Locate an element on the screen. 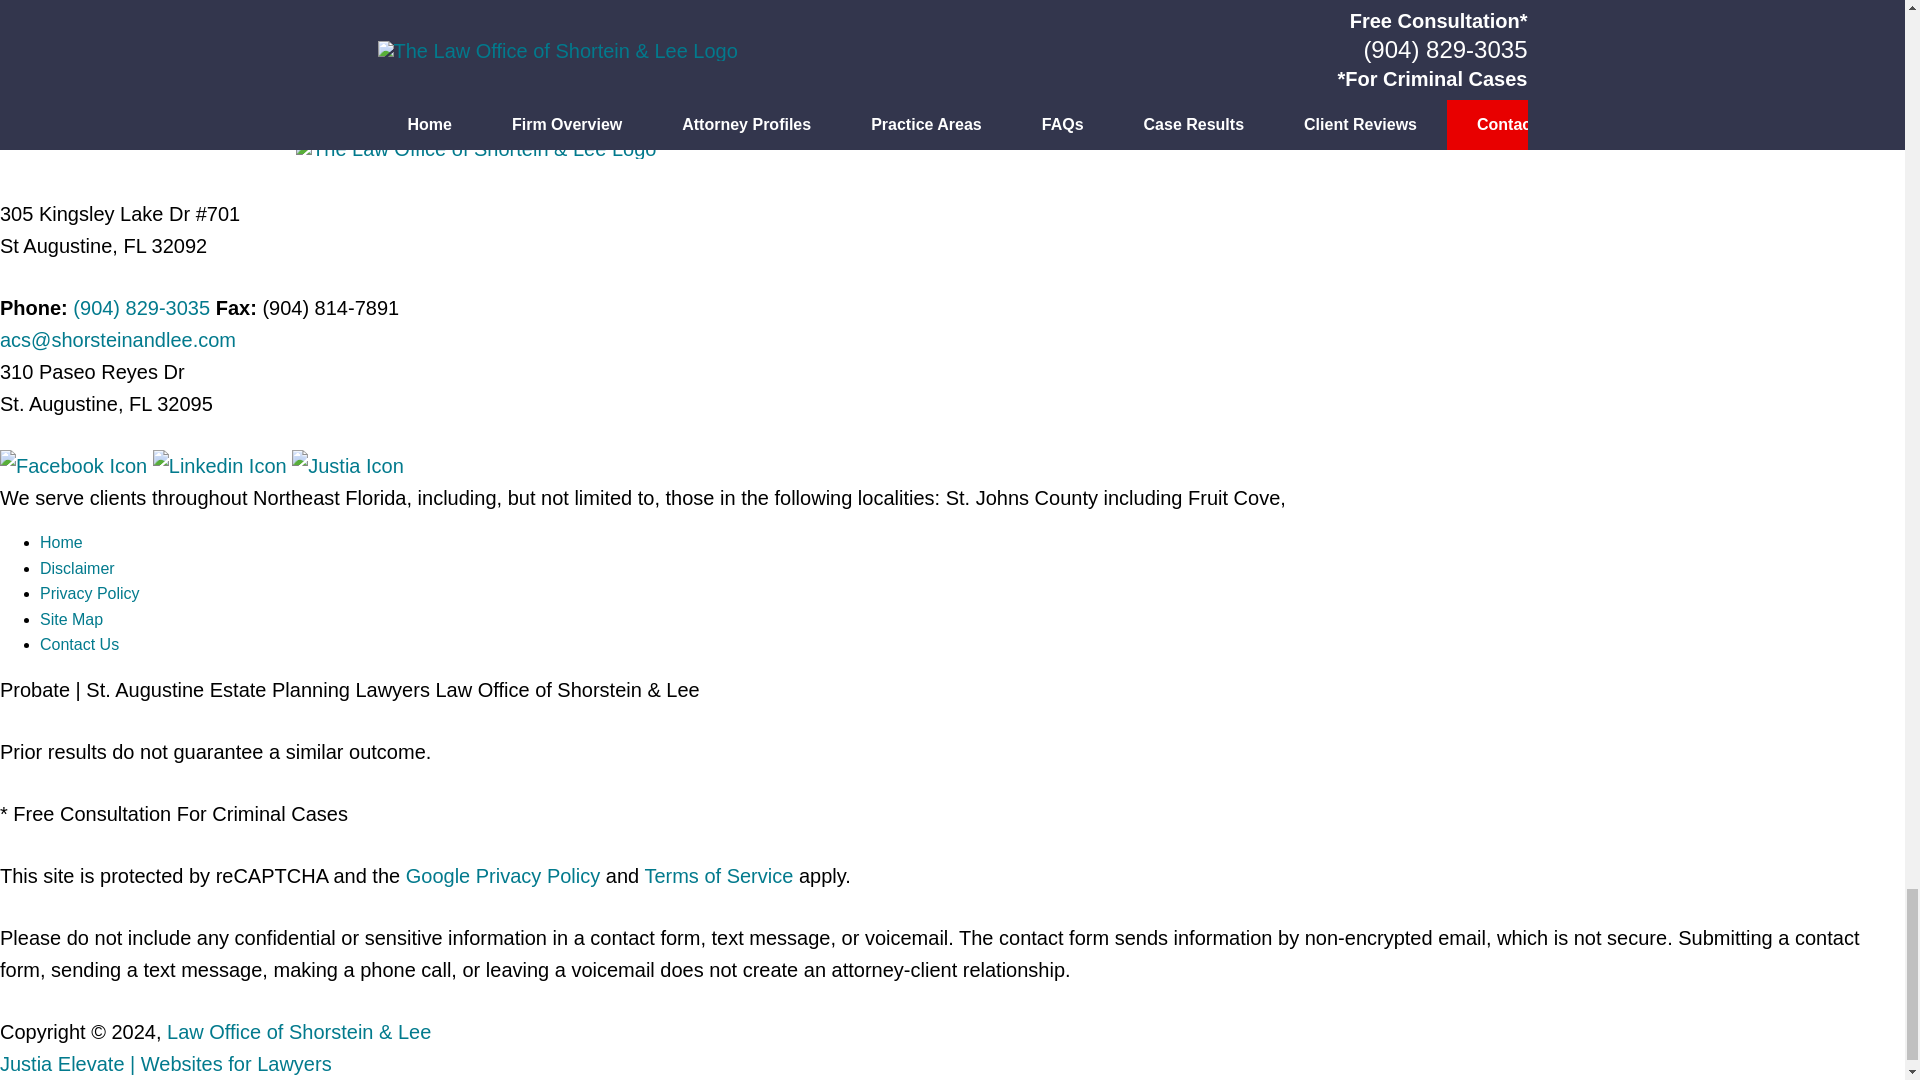 The width and height of the screenshot is (1920, 1080). Justia is located at coordinates (347, 466).